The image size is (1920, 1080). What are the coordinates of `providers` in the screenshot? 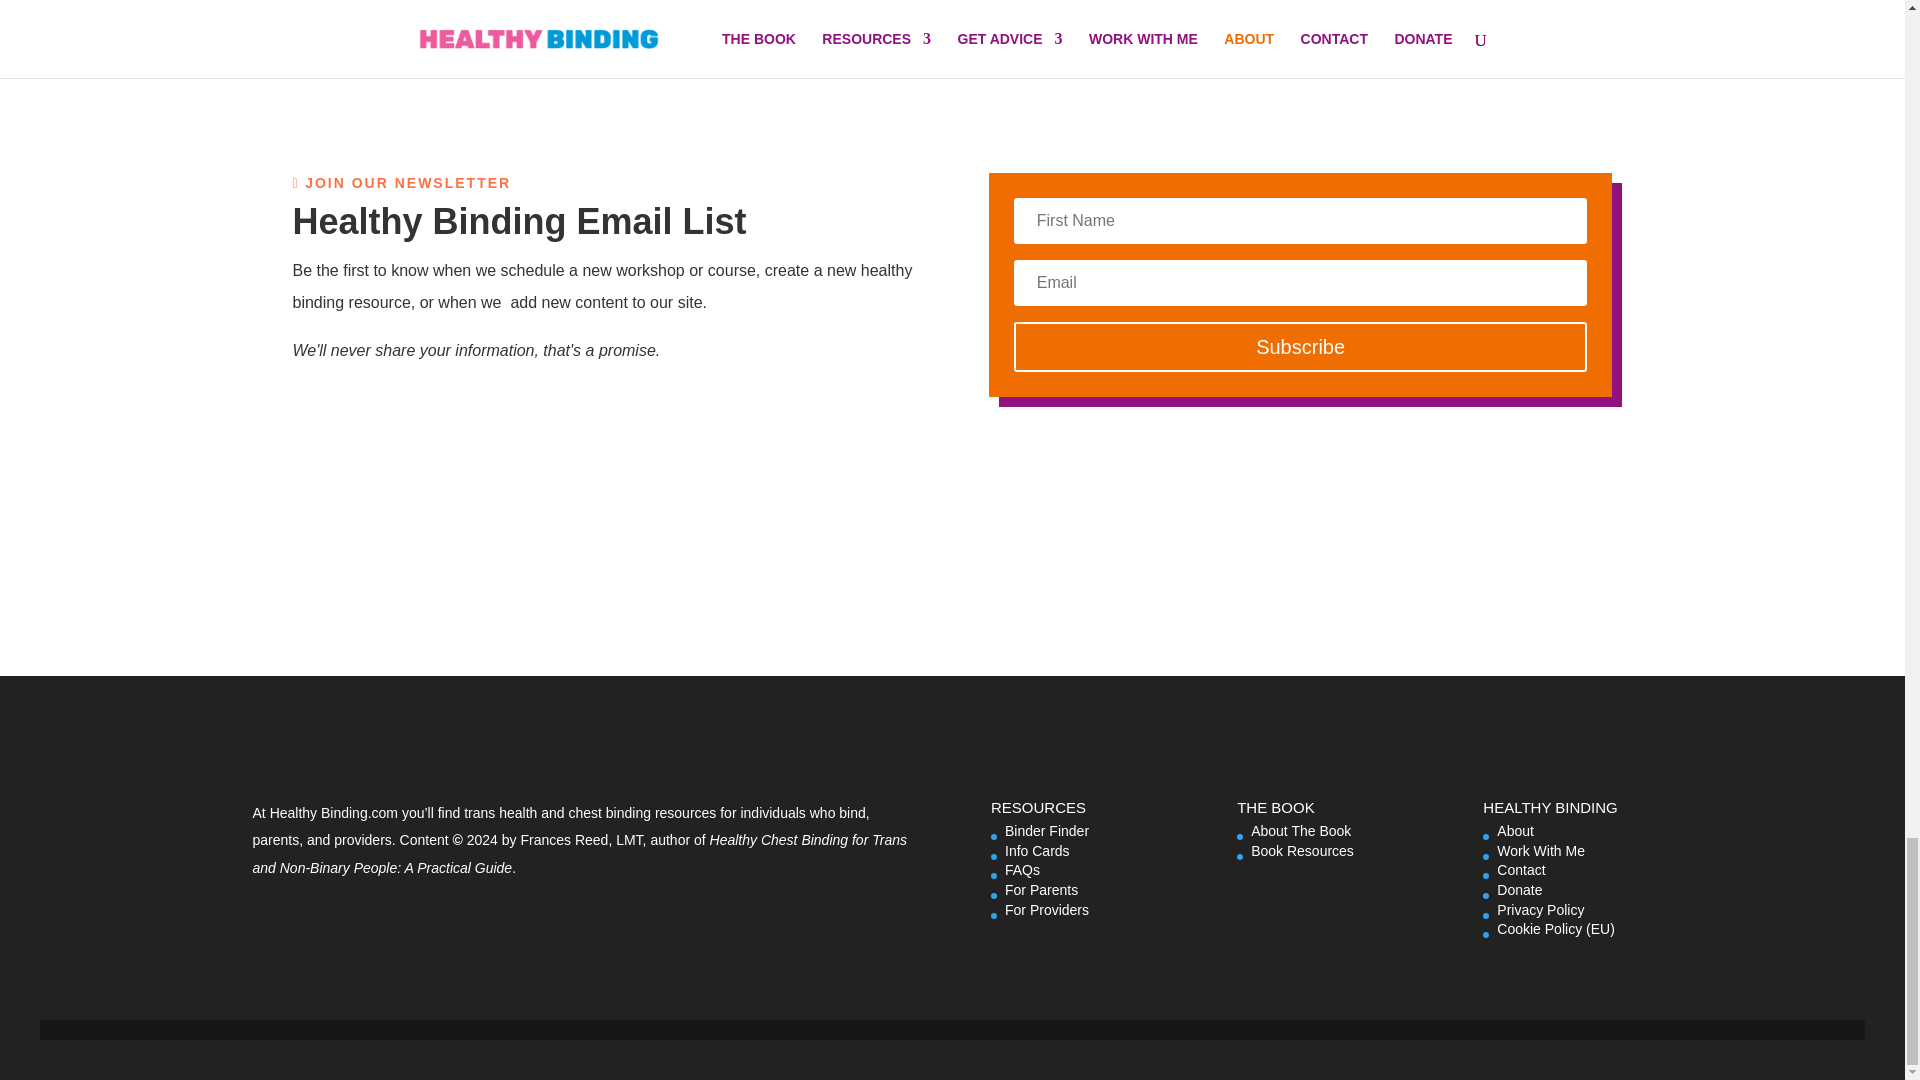 It's located at (362, 839).